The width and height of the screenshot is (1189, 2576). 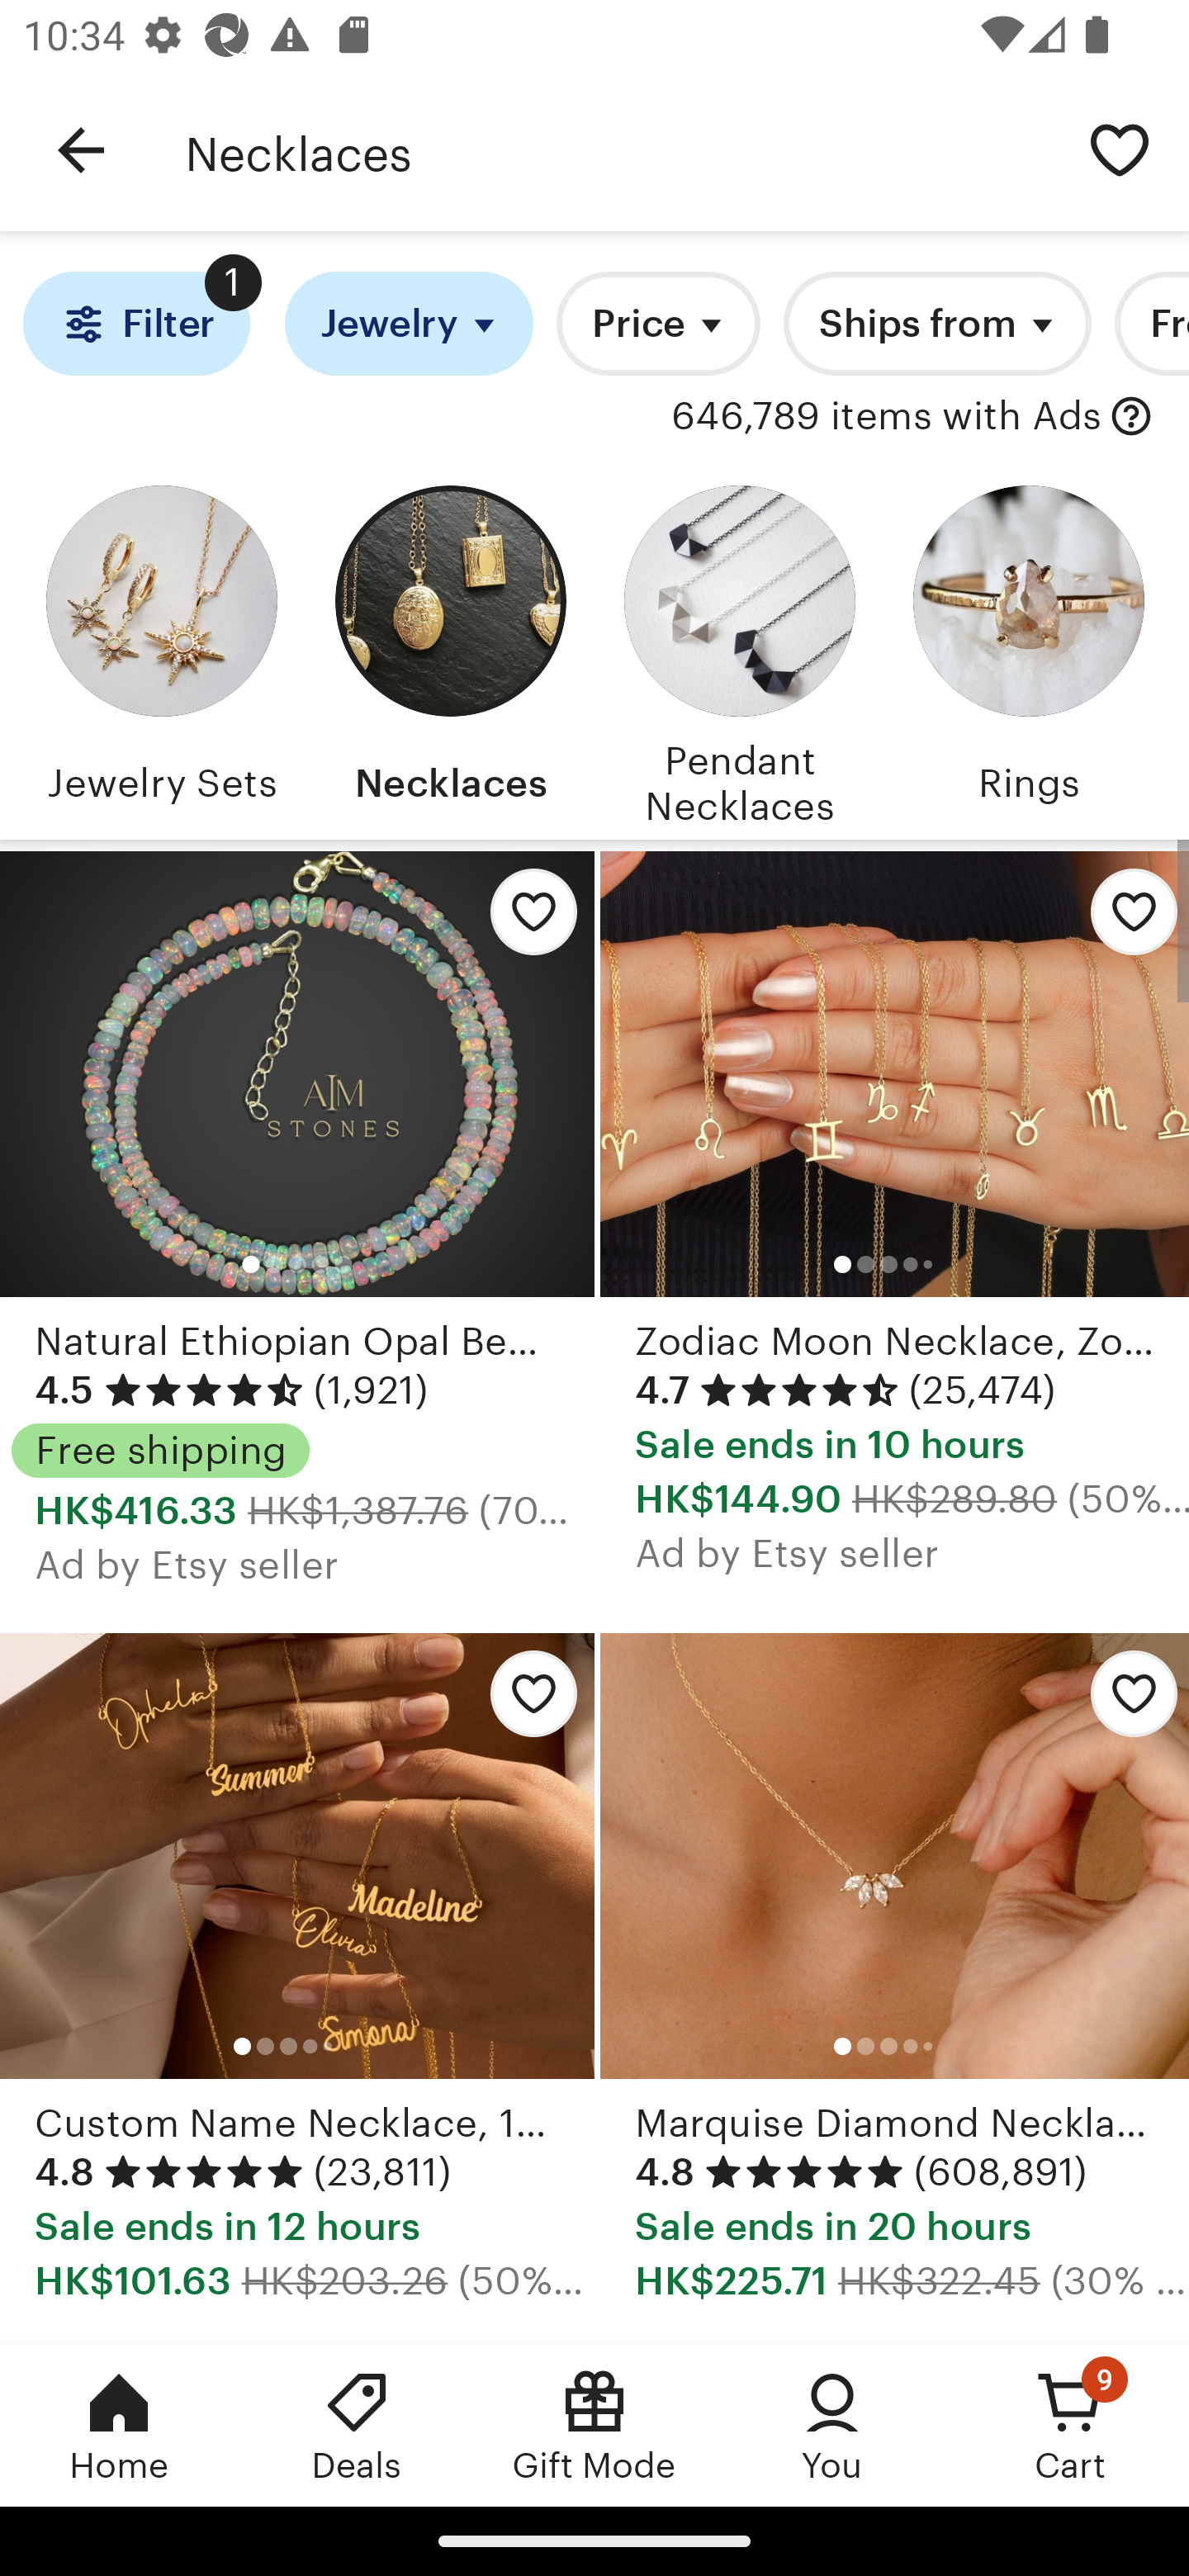 I want to click on Jewelry, so click(x=410, y=324).